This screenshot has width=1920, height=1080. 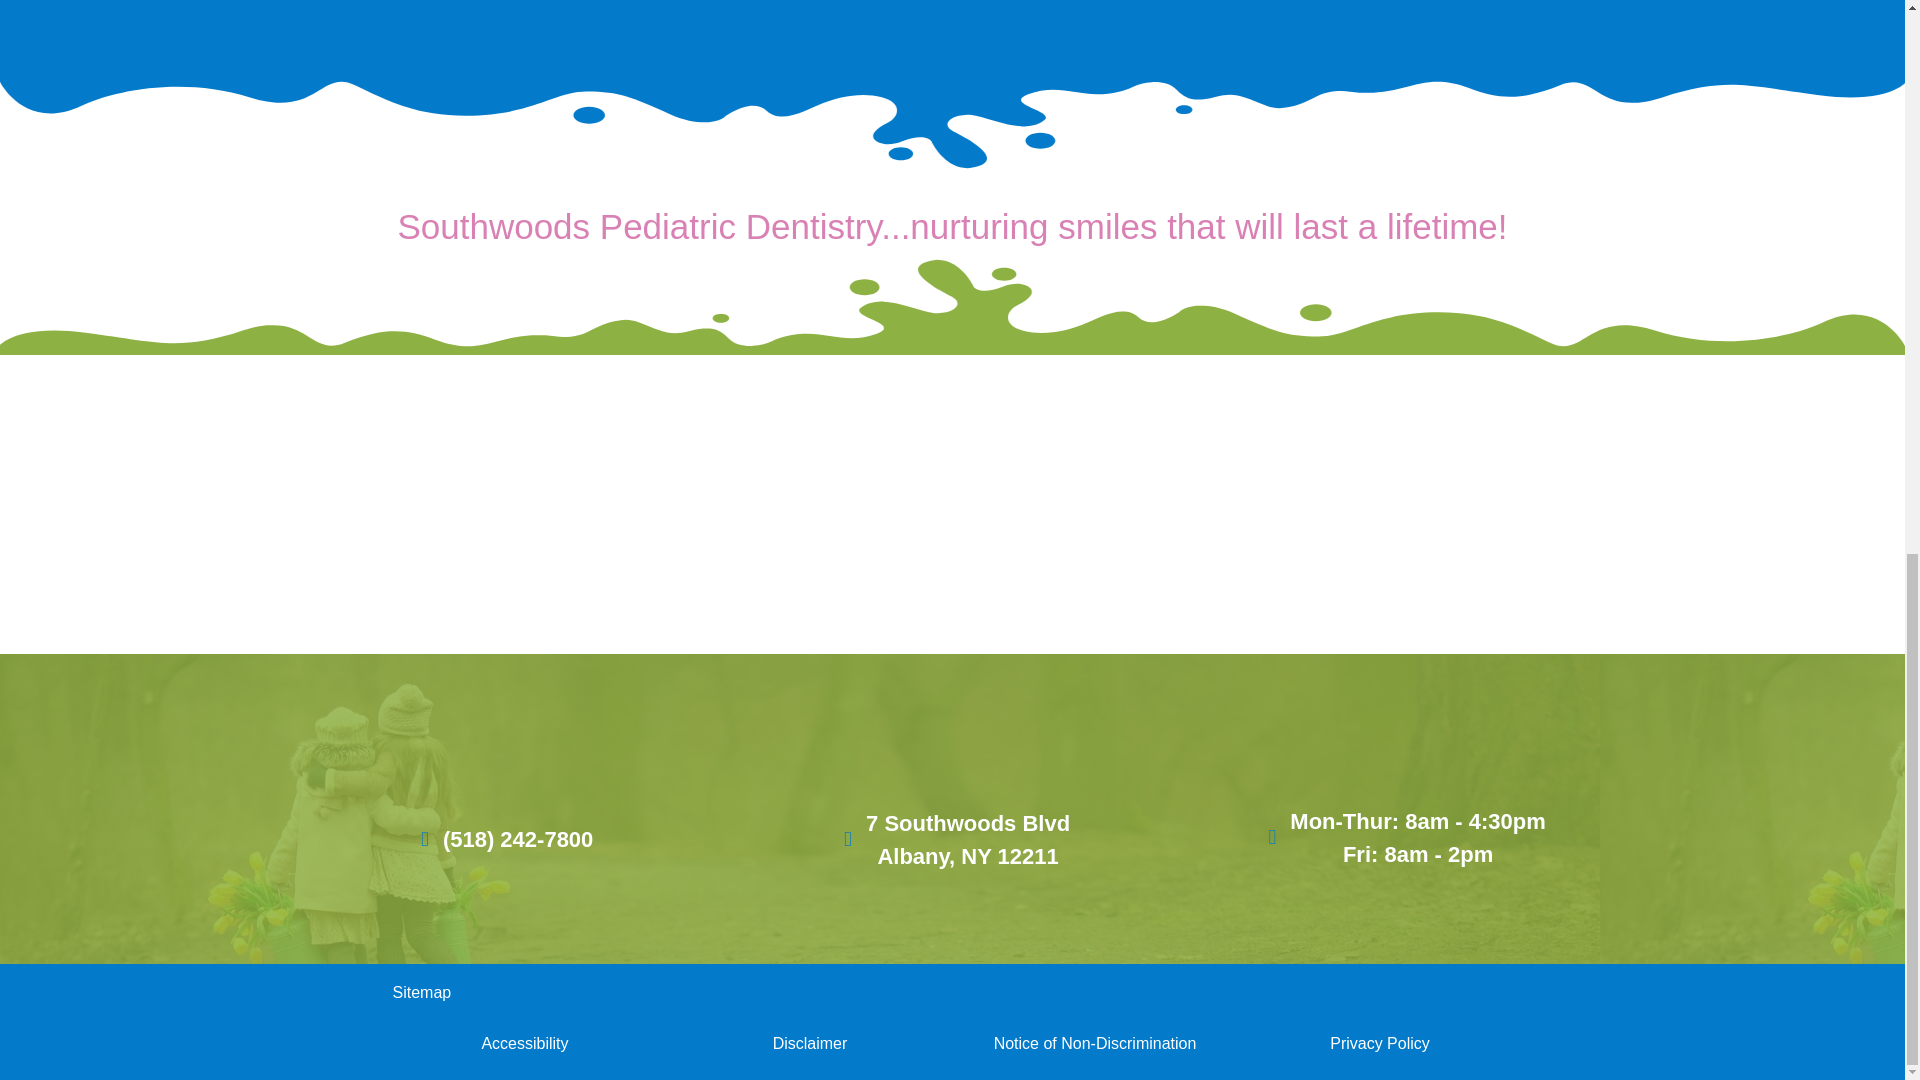 What do you see at coordinates (1095, 1042) in the screenshot?
I see `Notice of Non-Discrimination` at bounding box center [1095, 1042].